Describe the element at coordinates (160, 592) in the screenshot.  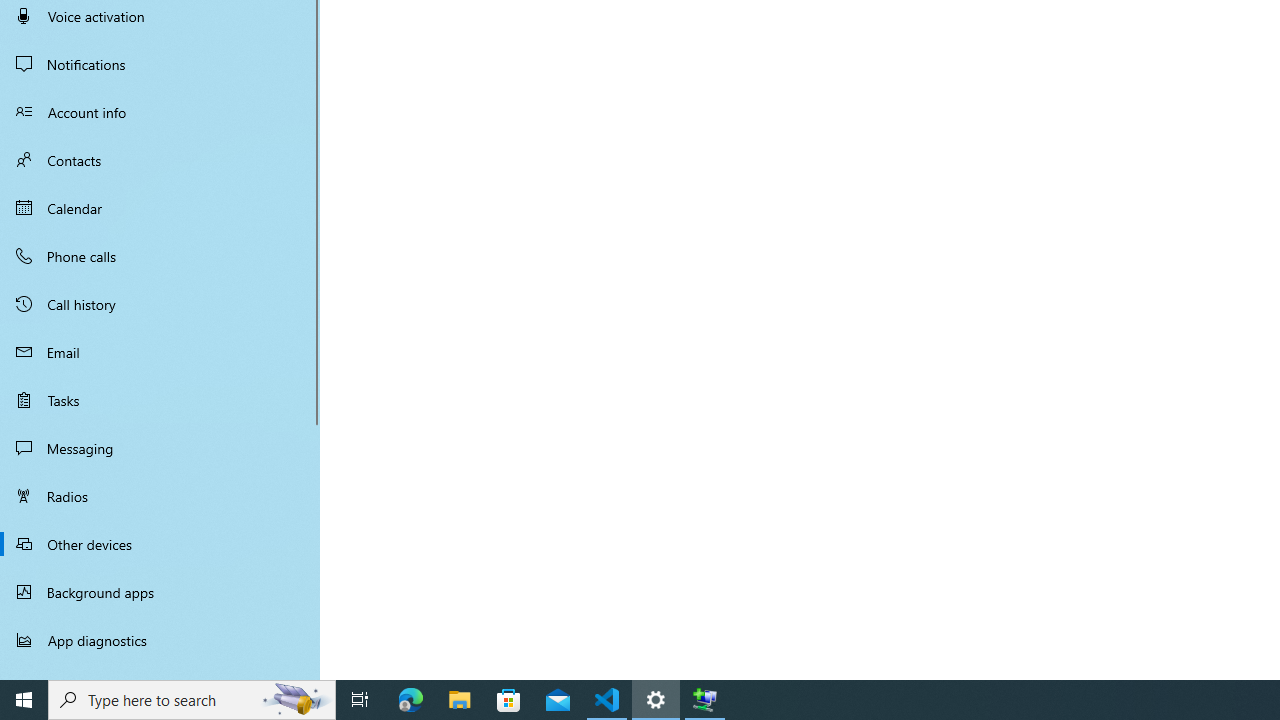
I see `Background apps` at that location.